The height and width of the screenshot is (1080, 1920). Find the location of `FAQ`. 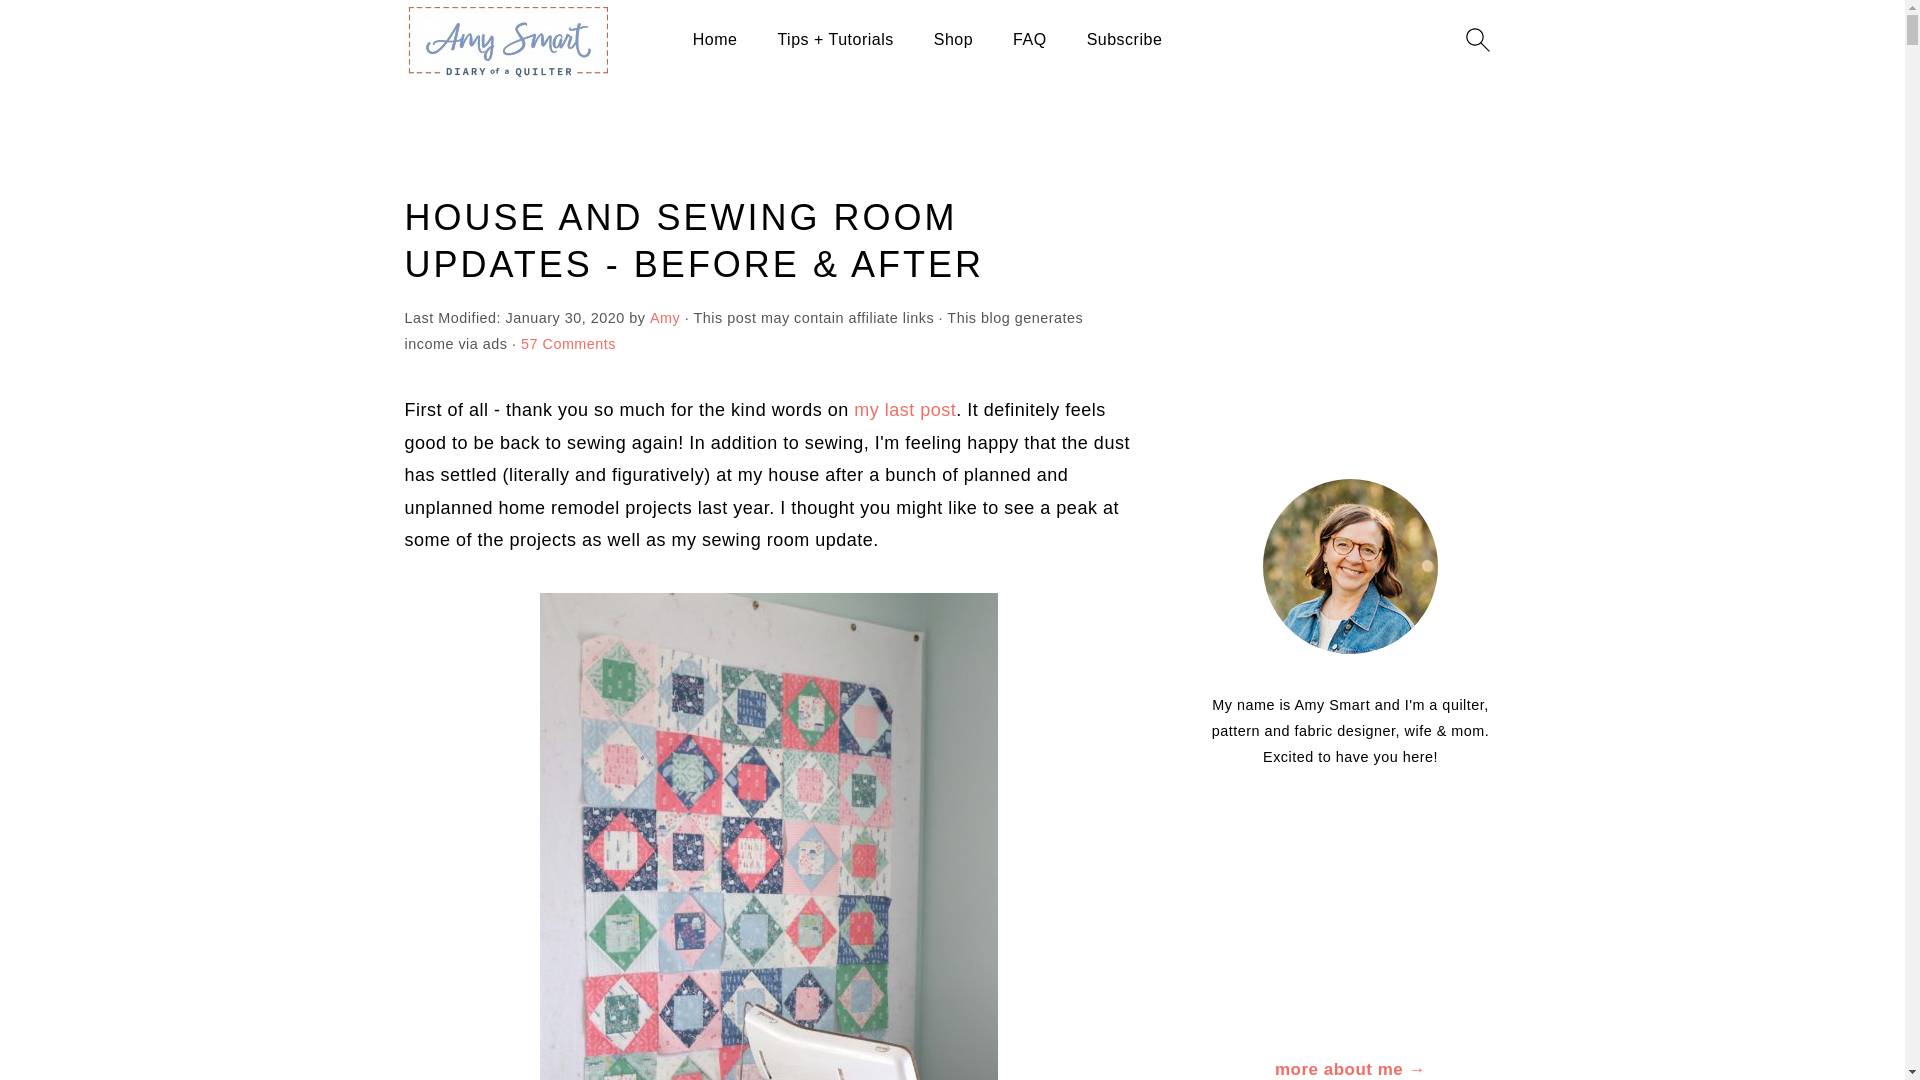

FAQ is located at coordinates (1030, 39).